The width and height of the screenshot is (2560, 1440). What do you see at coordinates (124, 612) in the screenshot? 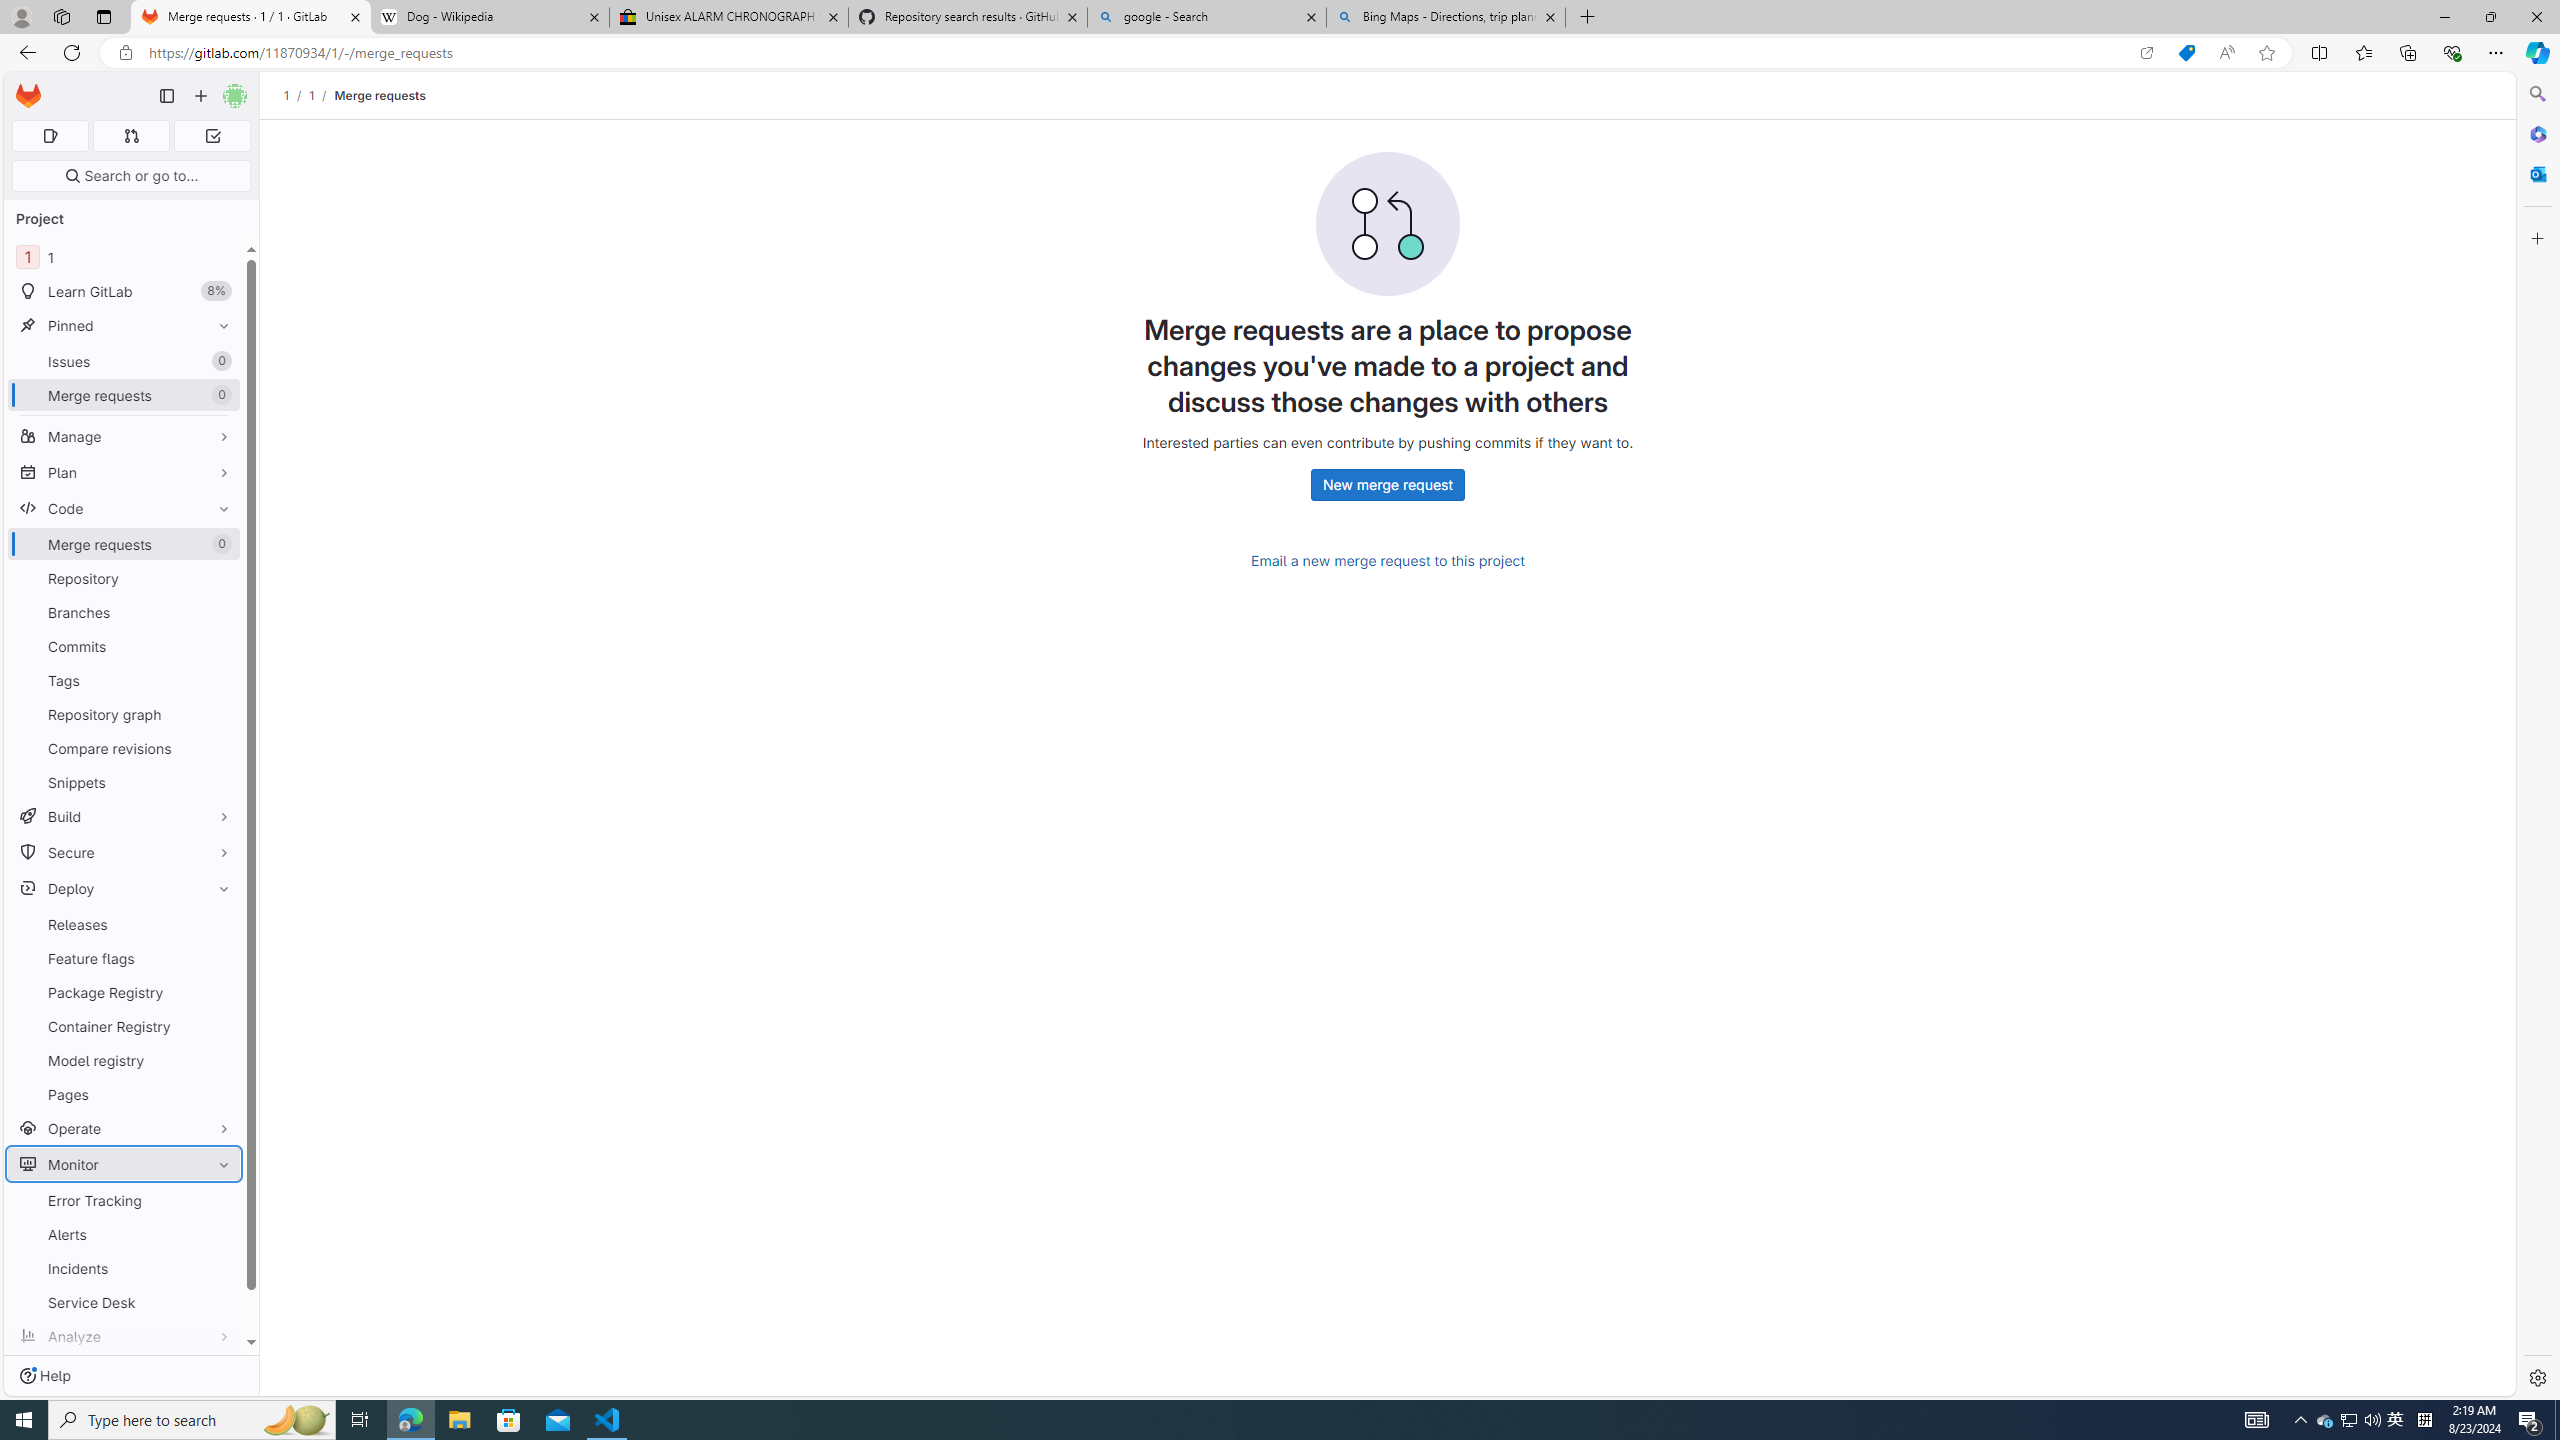
I see `Branches` at bounding box center [124, 612].